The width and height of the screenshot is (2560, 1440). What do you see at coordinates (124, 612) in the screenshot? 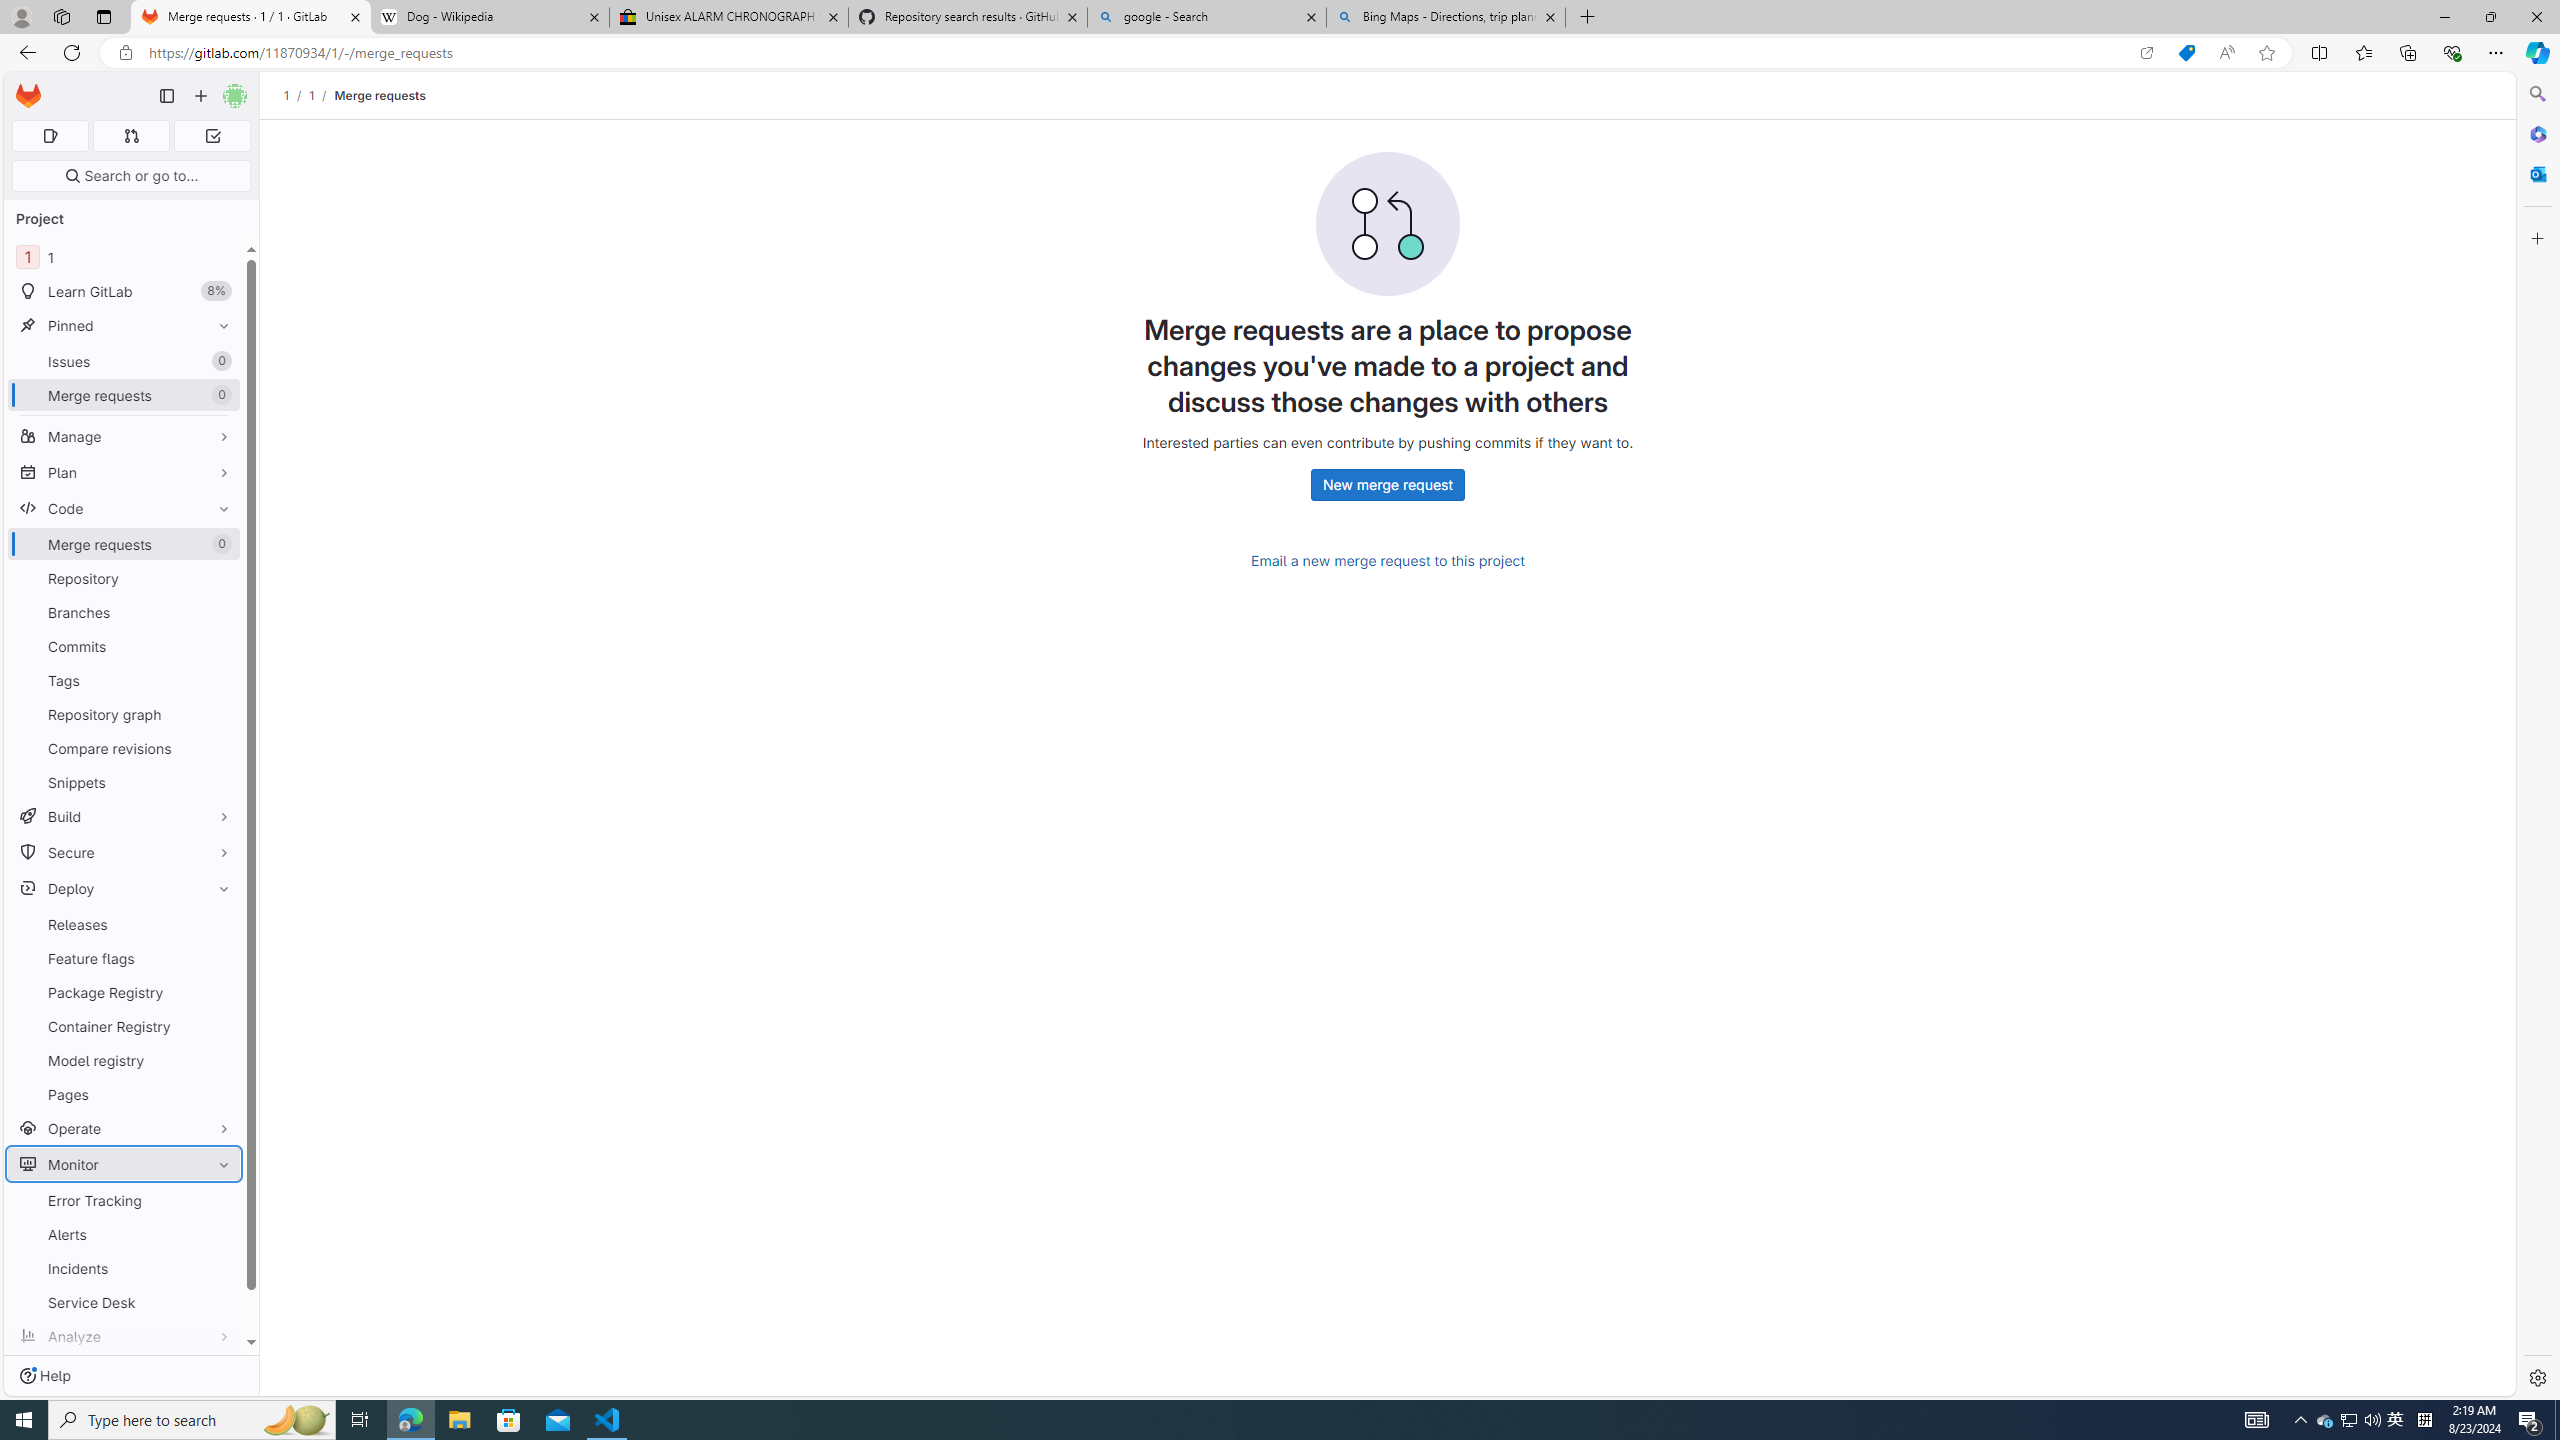
I see `Branches` at bounding box center [124, 612].